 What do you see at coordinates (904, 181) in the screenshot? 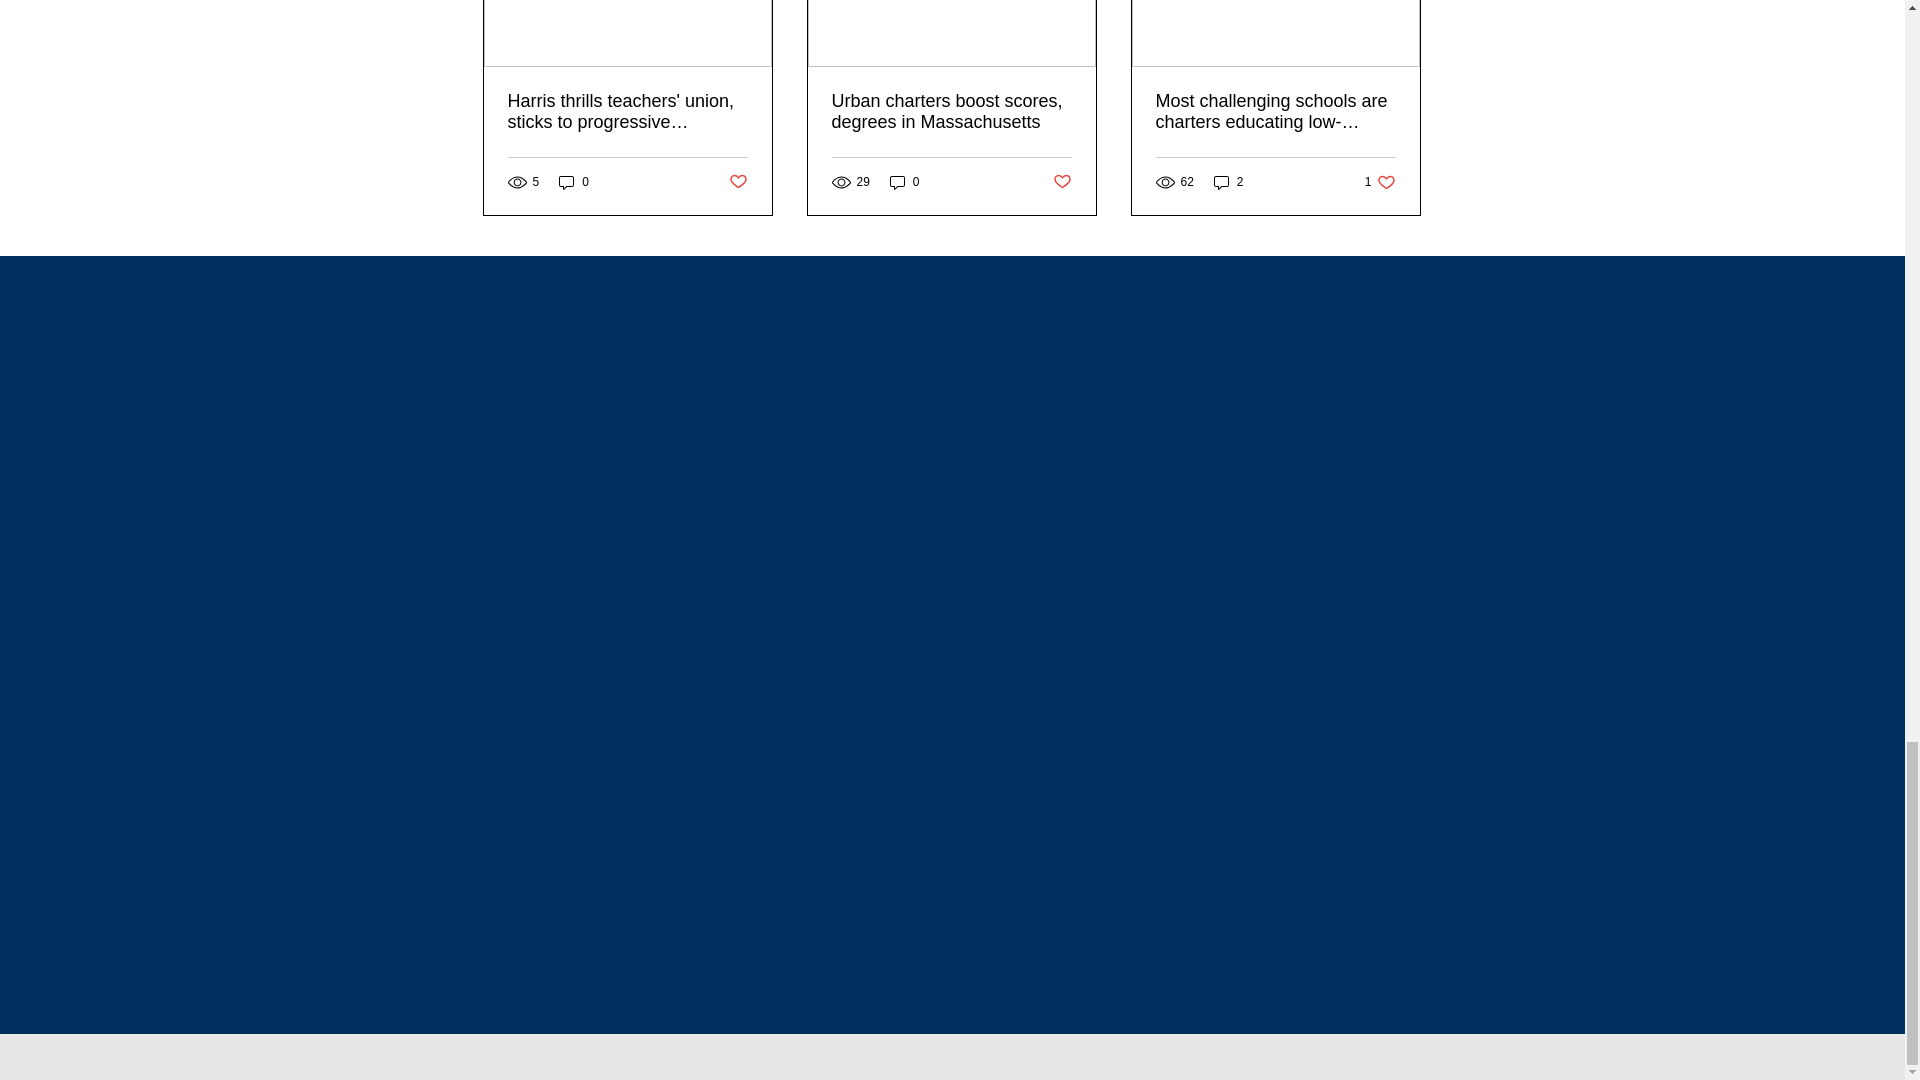
I see `Post not marked as liked` at bounding box center [904, 181].